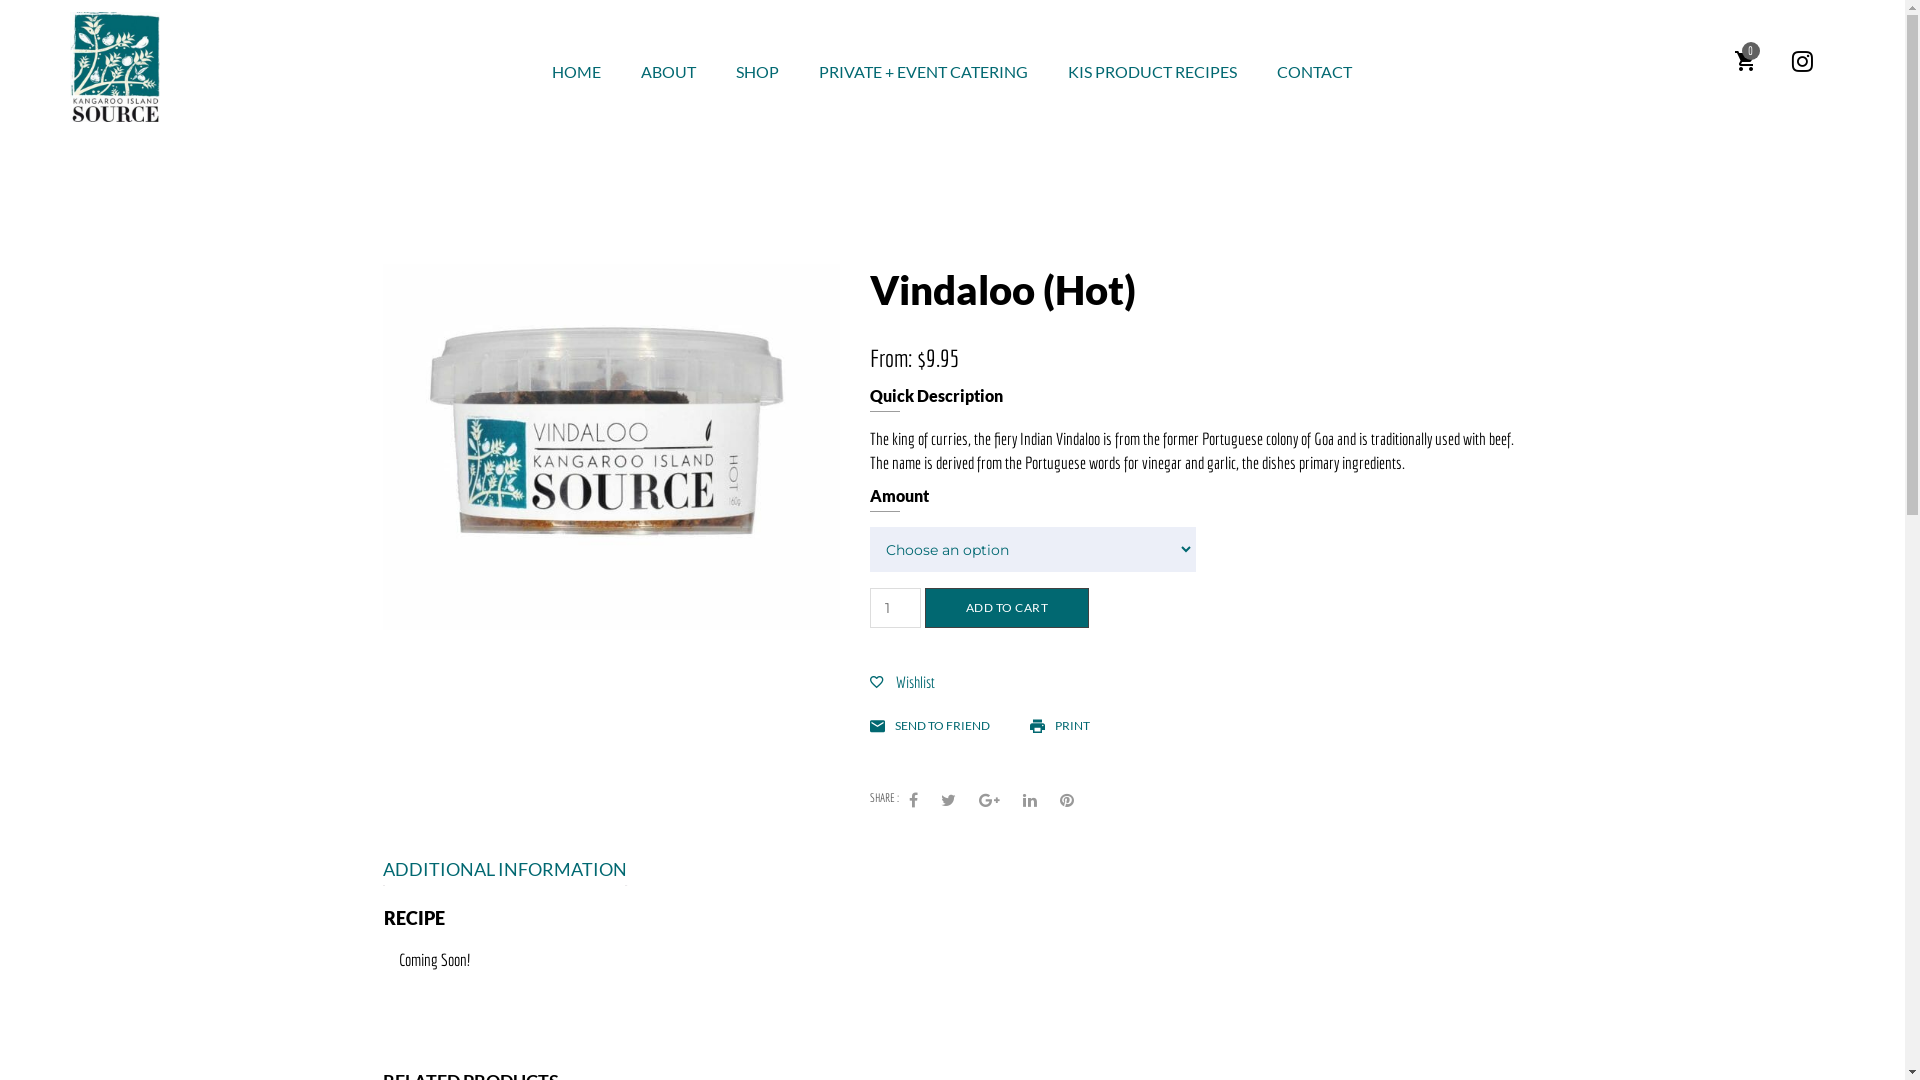 This screenshot has width=1920, height=1080. I want to click on SEND TO FRIEND, so click(930, 726).